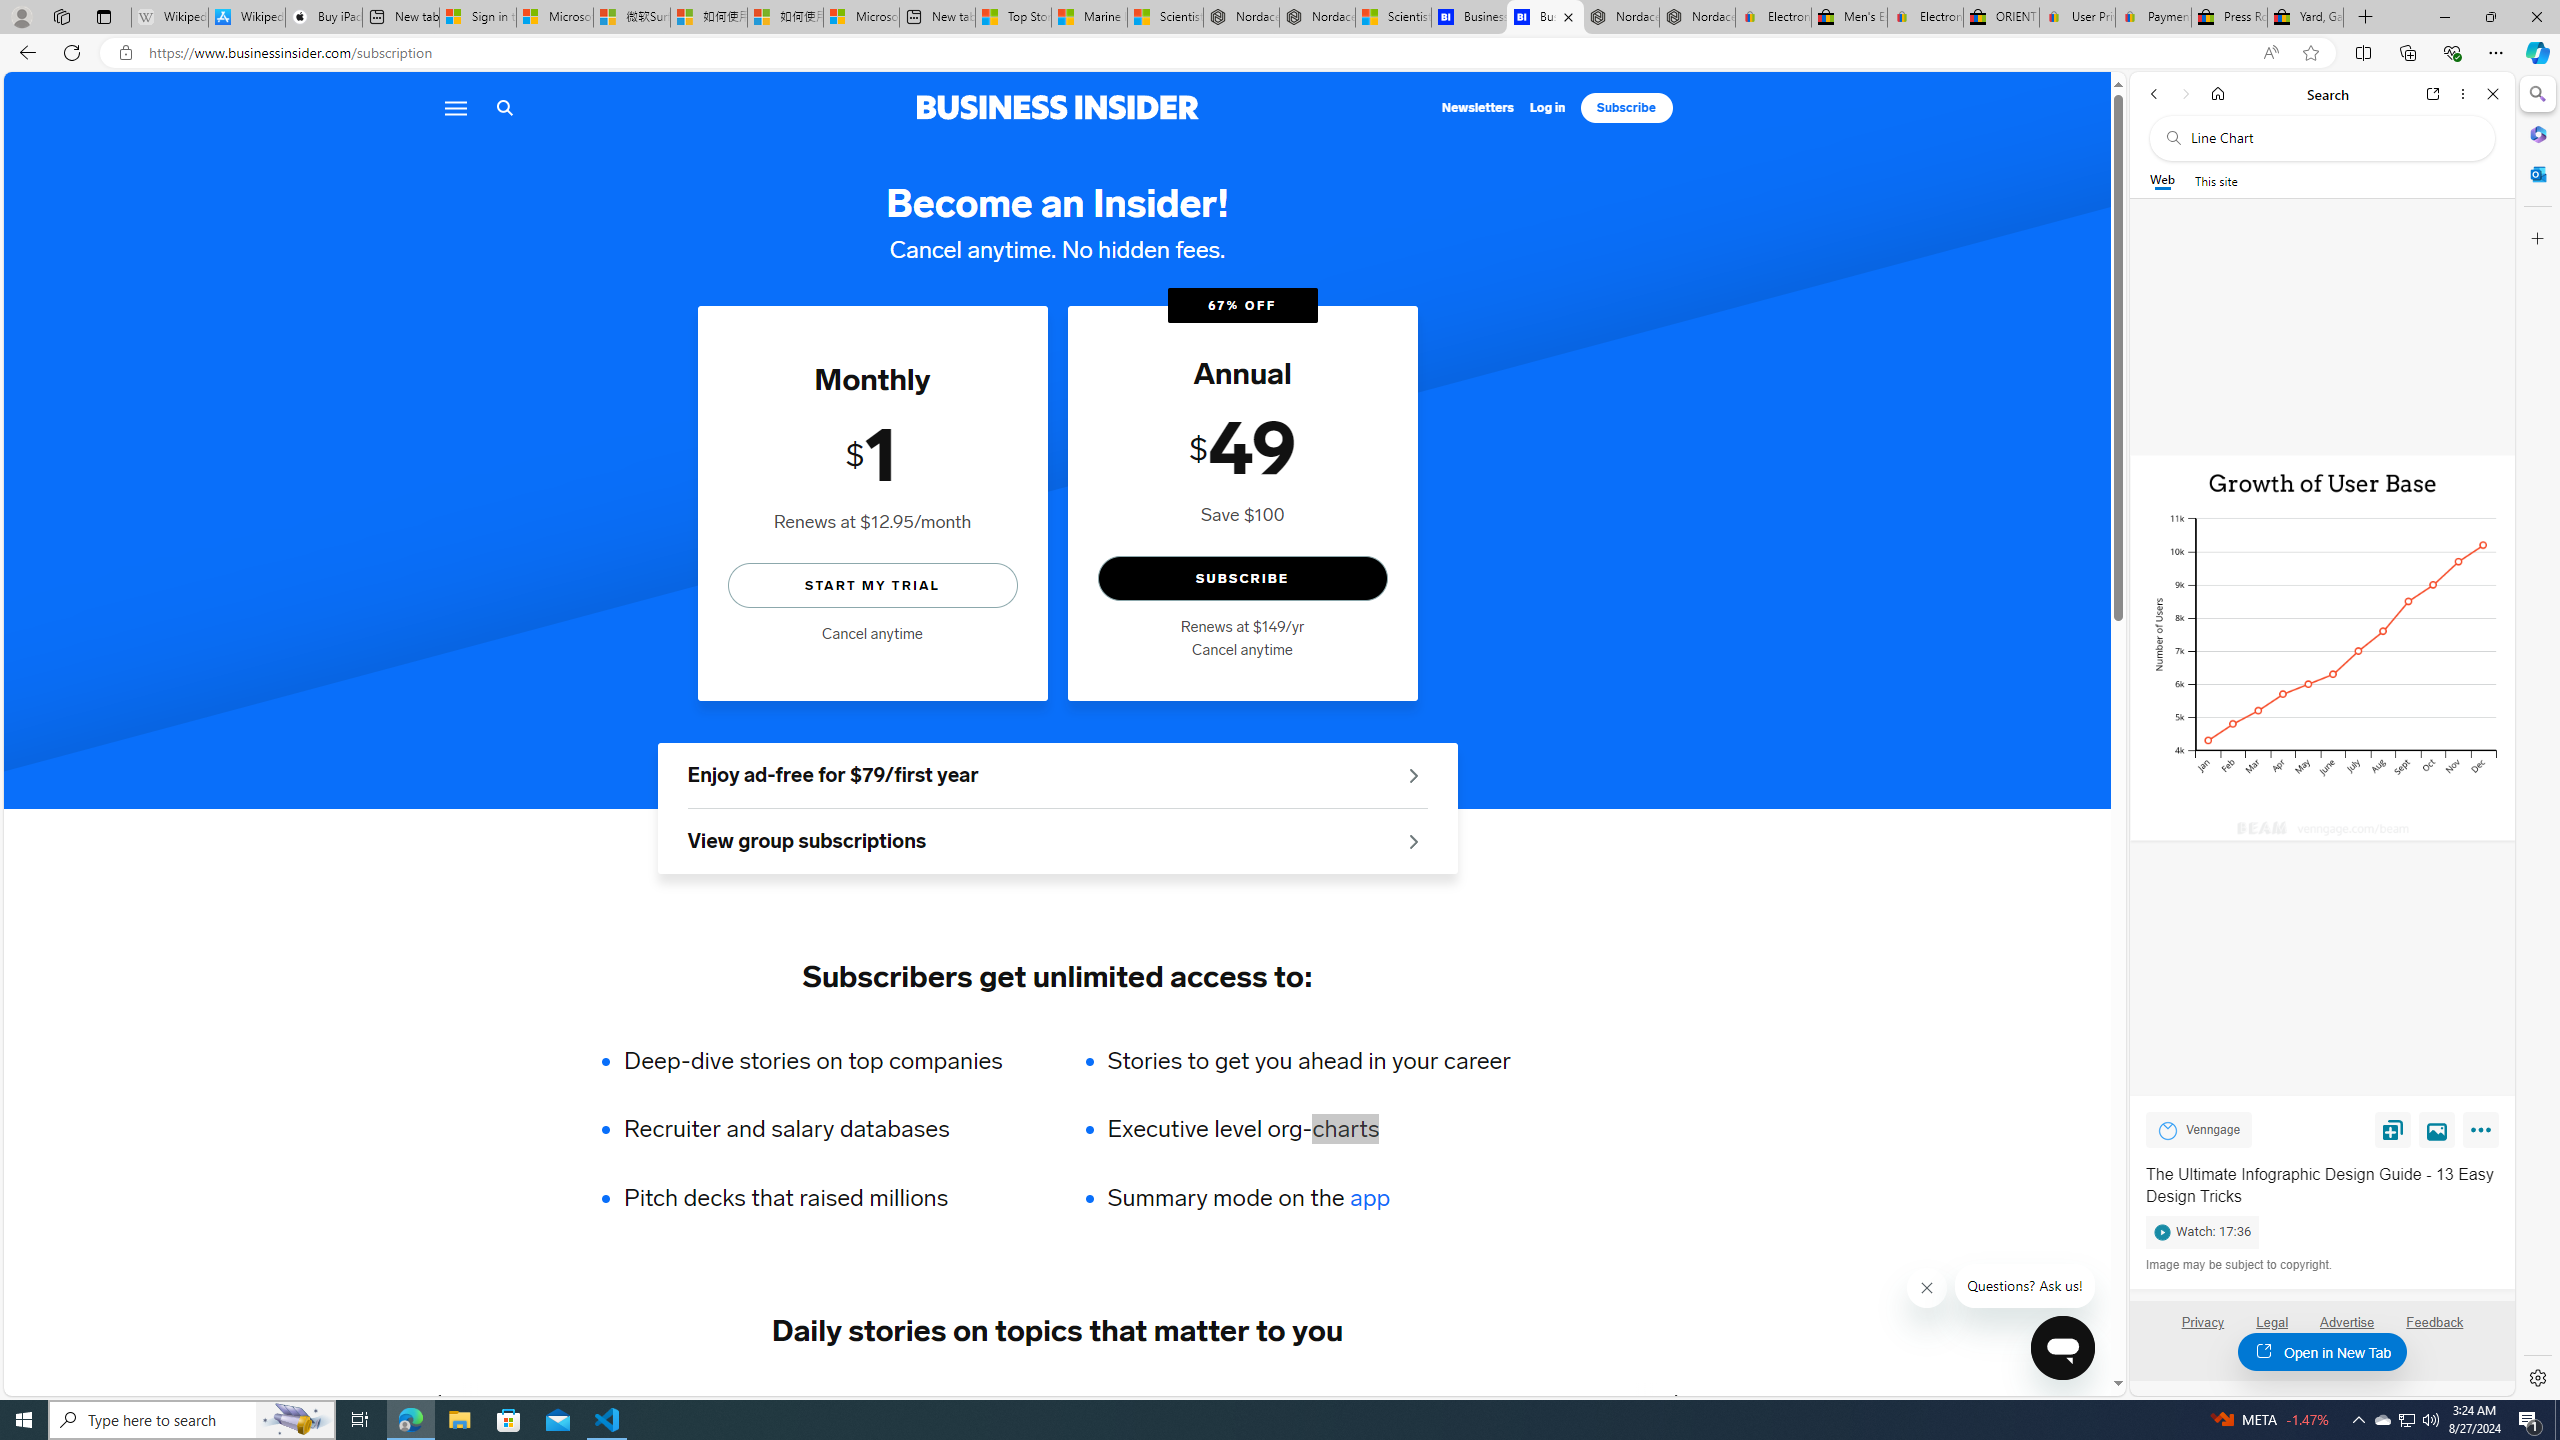 This screenshot has height=1440, width=2560. Describe the element at coordinates (854, 1400) in the screenshot. I see `FINANCE` at that location.